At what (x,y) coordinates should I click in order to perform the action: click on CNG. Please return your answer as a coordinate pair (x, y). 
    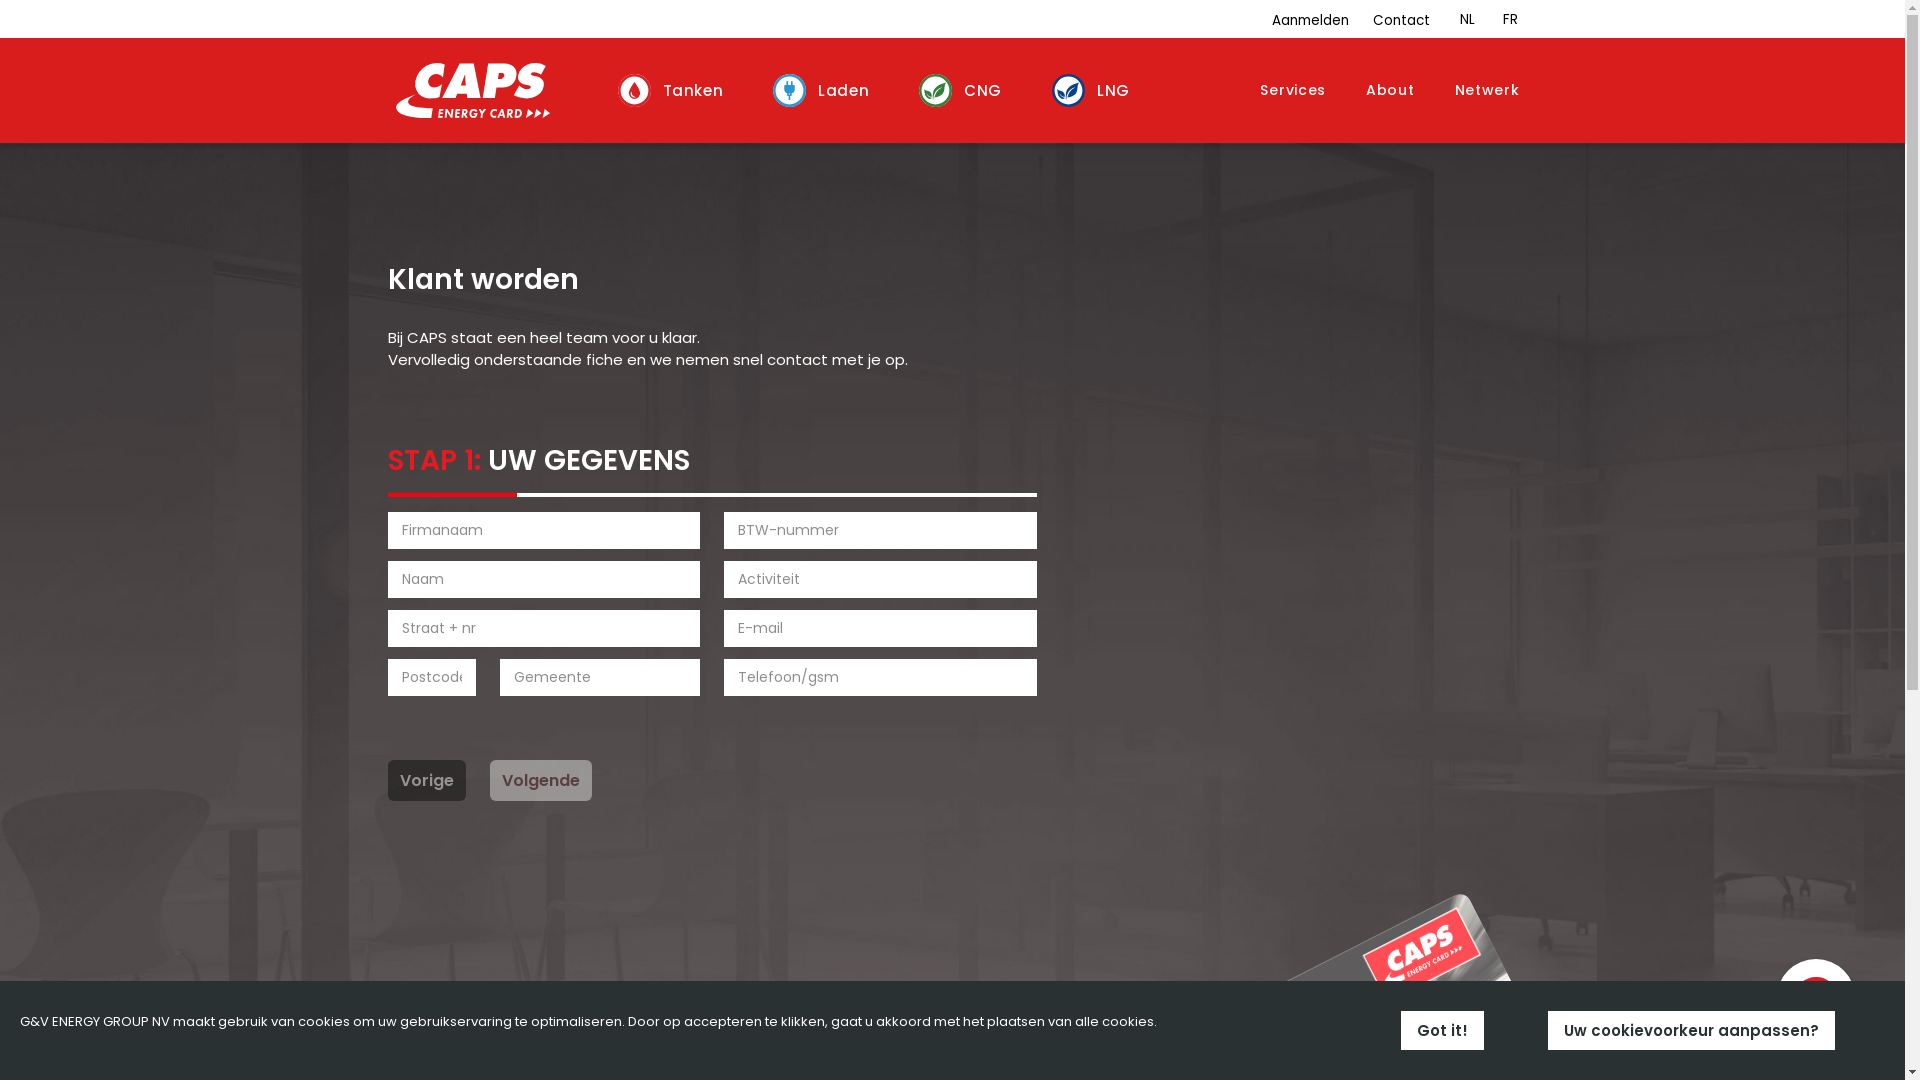
    Looking at the image, I should click on (968, 91).